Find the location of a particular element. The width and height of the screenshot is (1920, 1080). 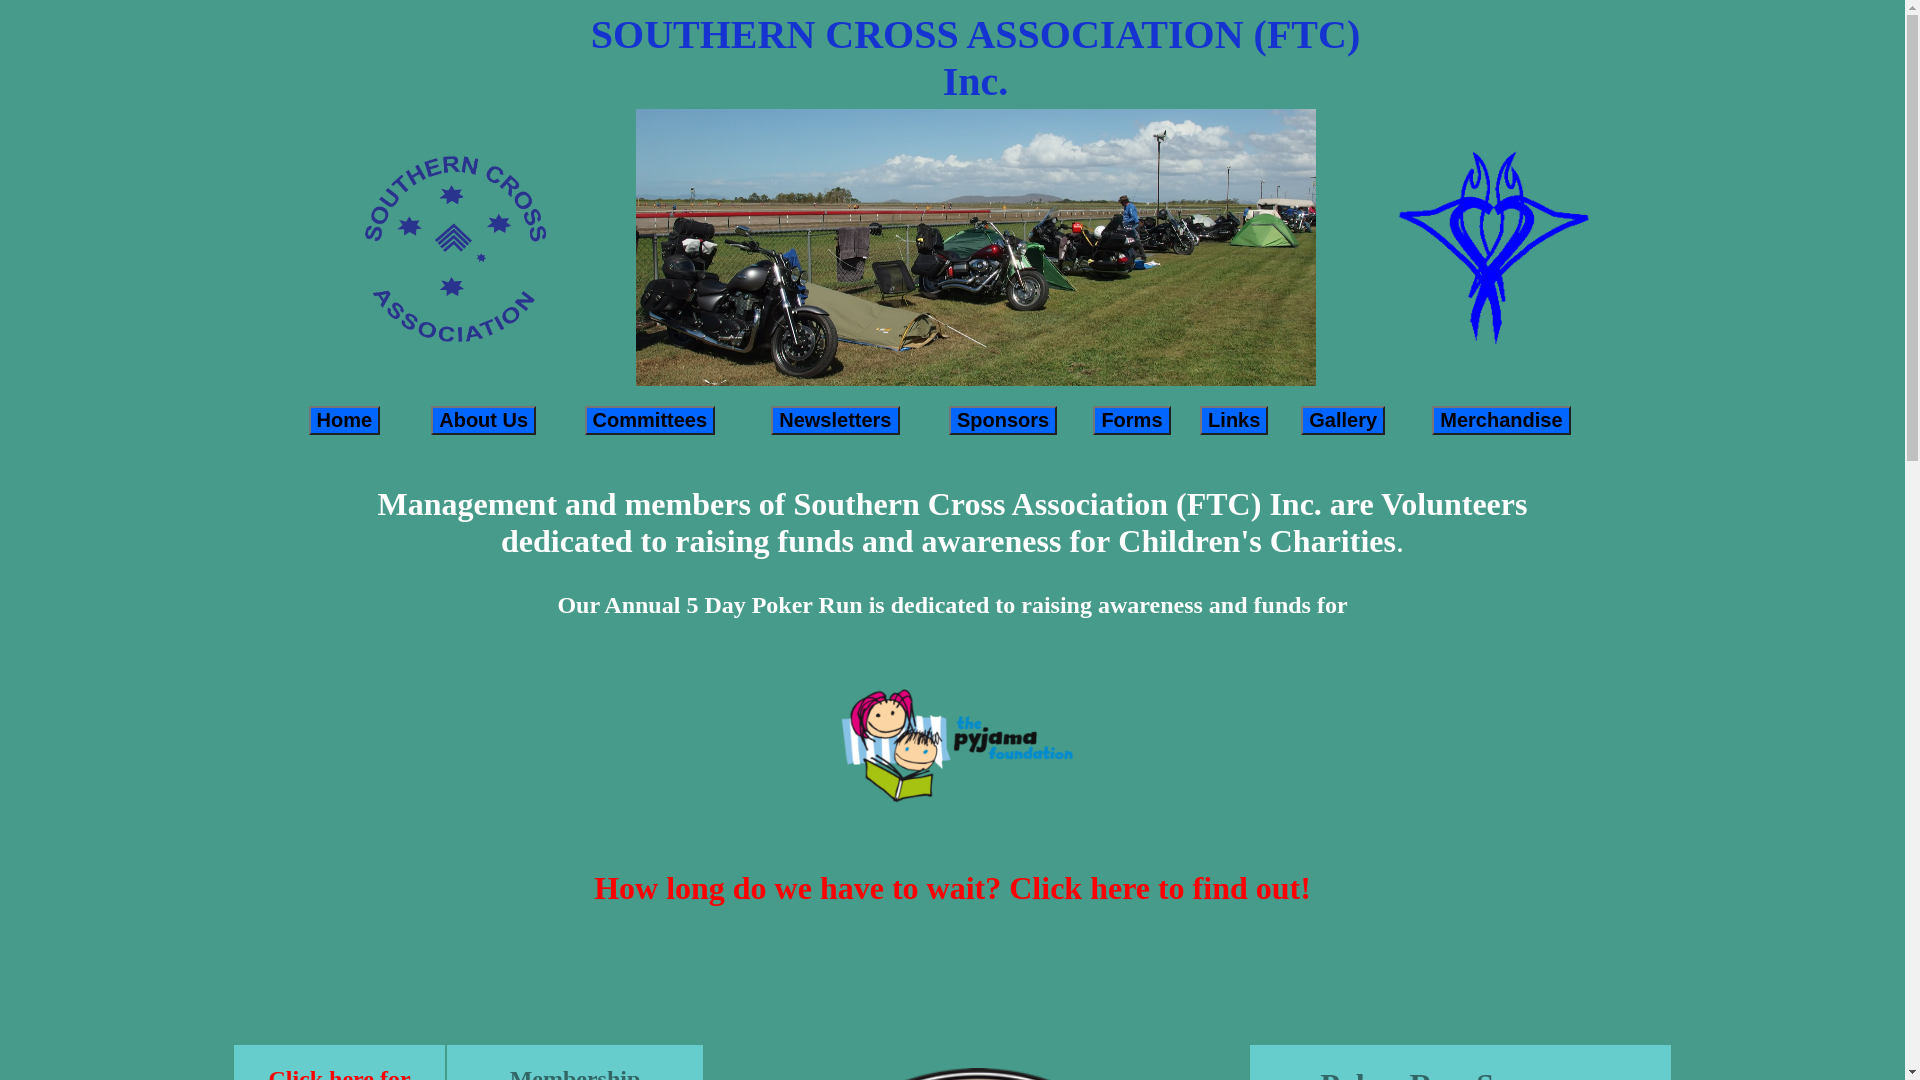

Newsletters is located at coordinates (835, 420).